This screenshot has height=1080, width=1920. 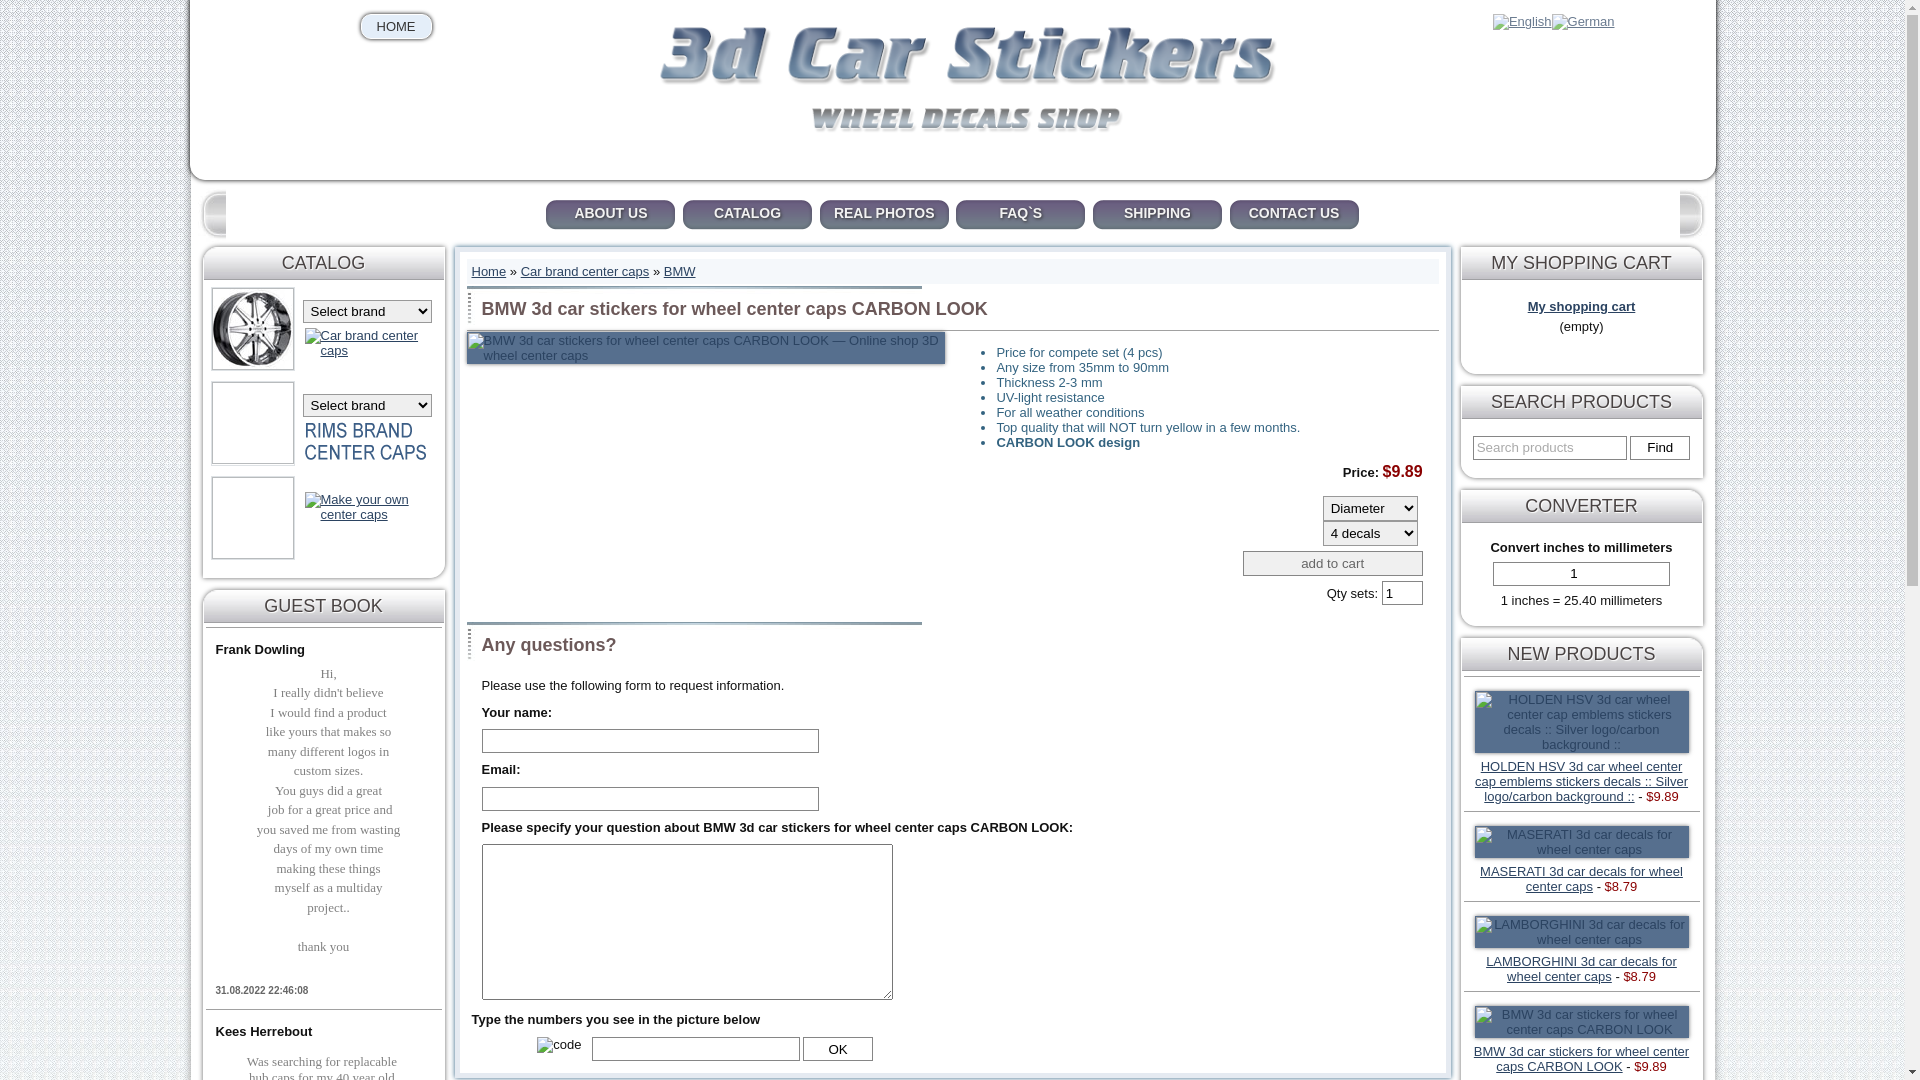 I want to click on SHIPPING, so click(x=1158, y=215).